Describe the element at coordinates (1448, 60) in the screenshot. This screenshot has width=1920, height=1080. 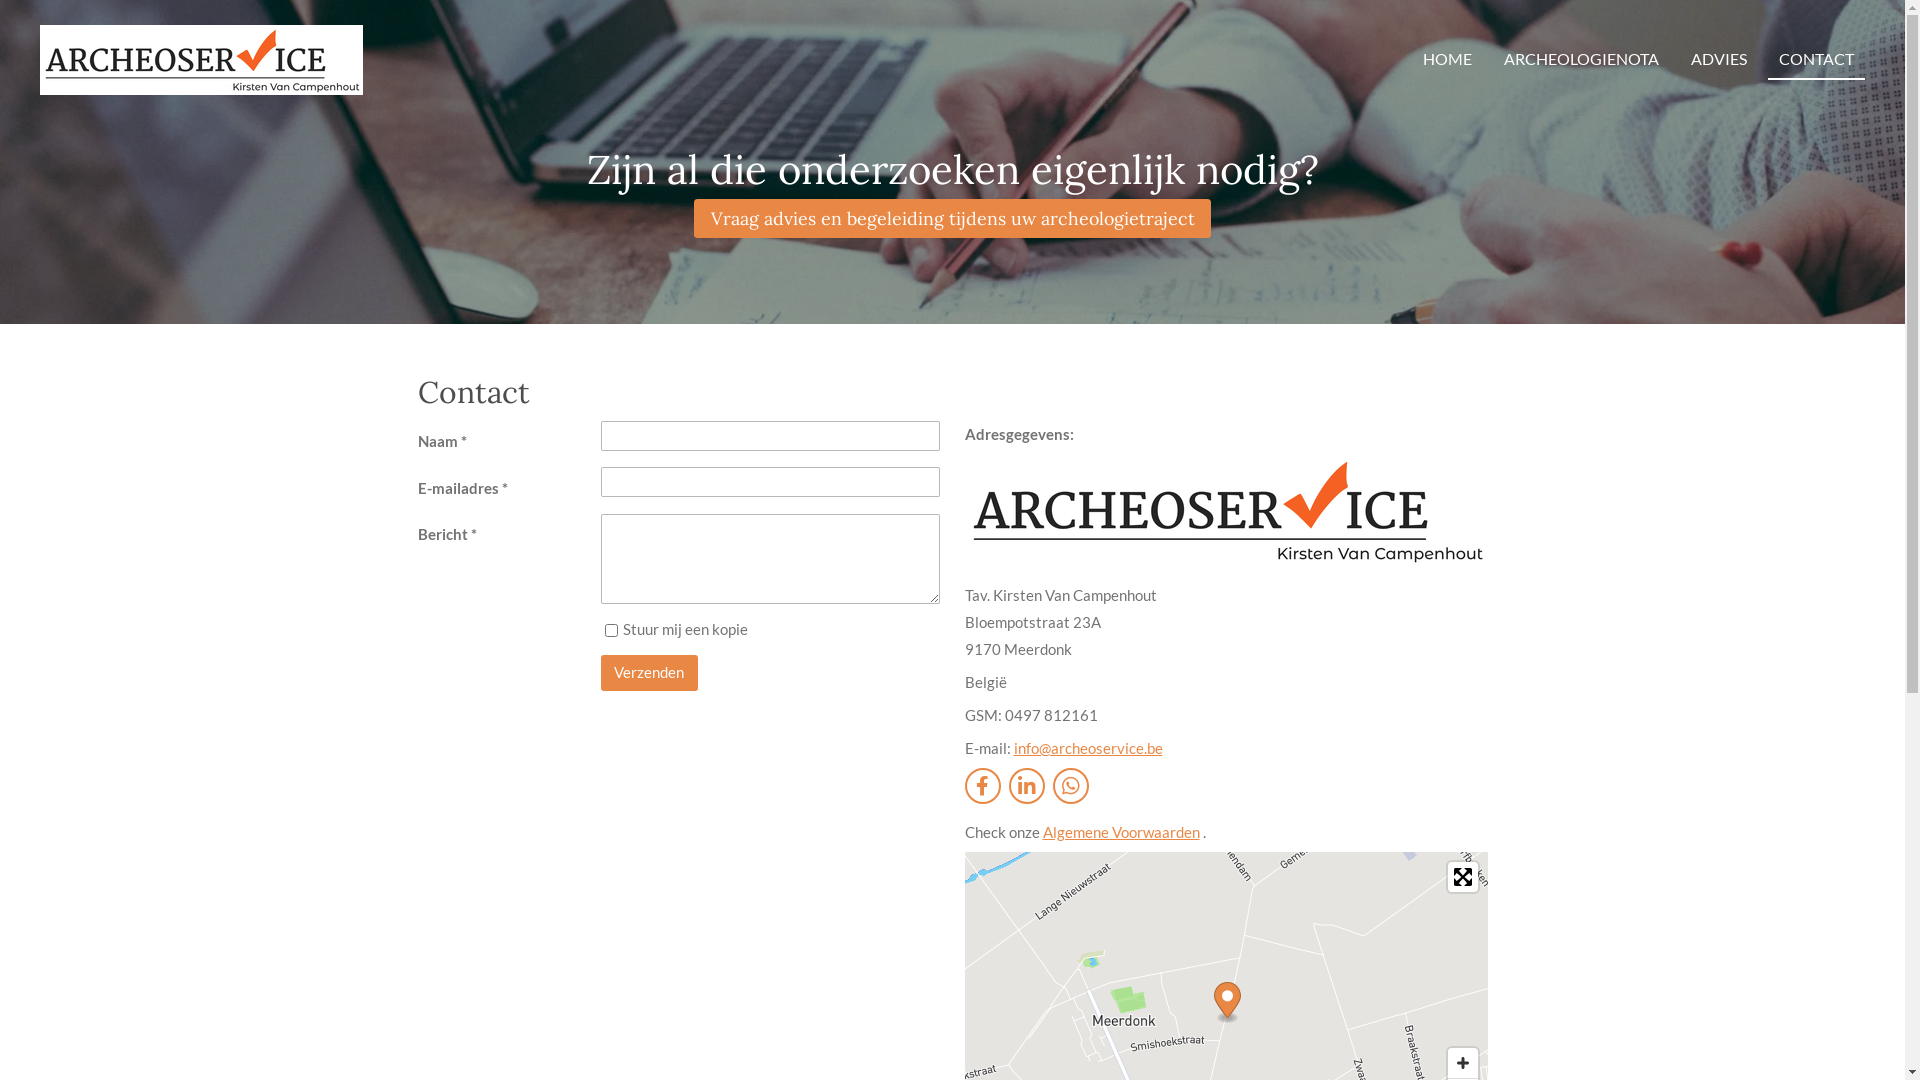
I see `HOME` at that location.